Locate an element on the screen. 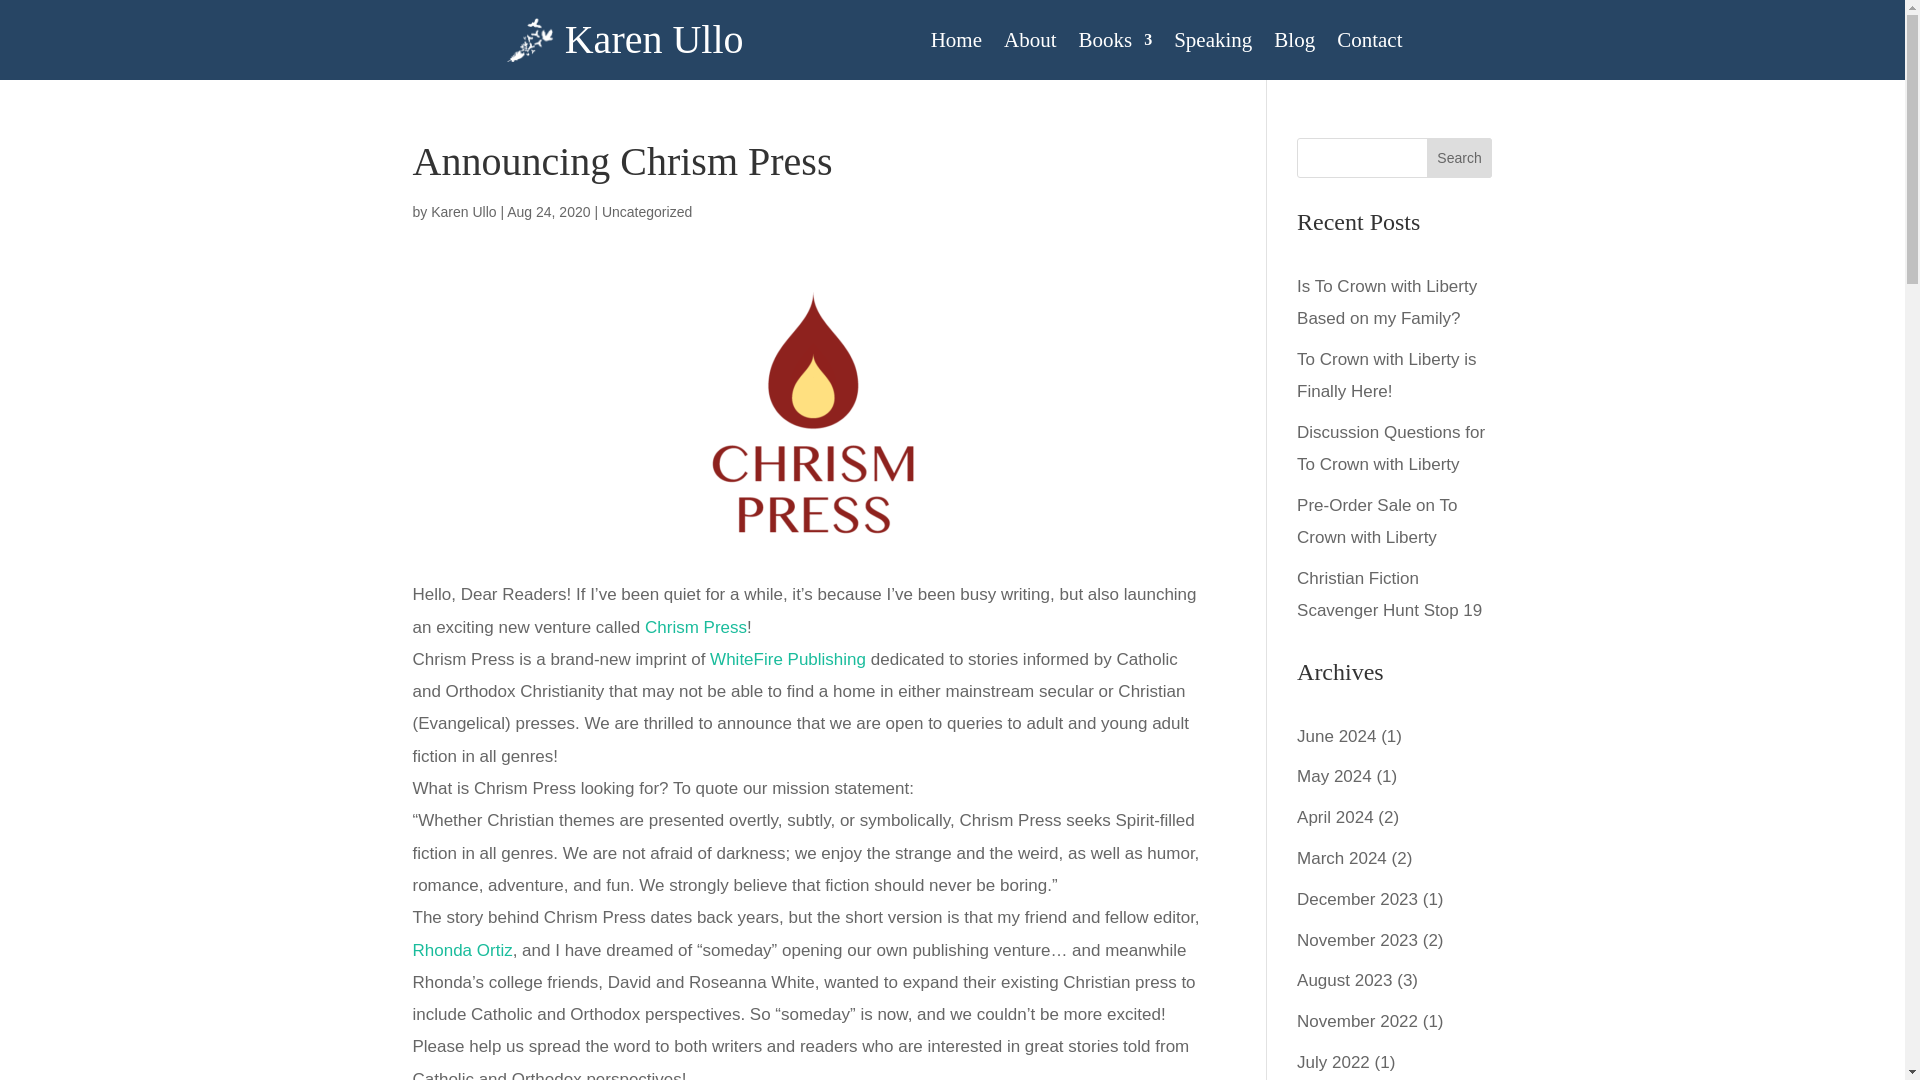 This screenshot has height=1080, width=1920. June 2024 is located at coordinates (1336, 736).